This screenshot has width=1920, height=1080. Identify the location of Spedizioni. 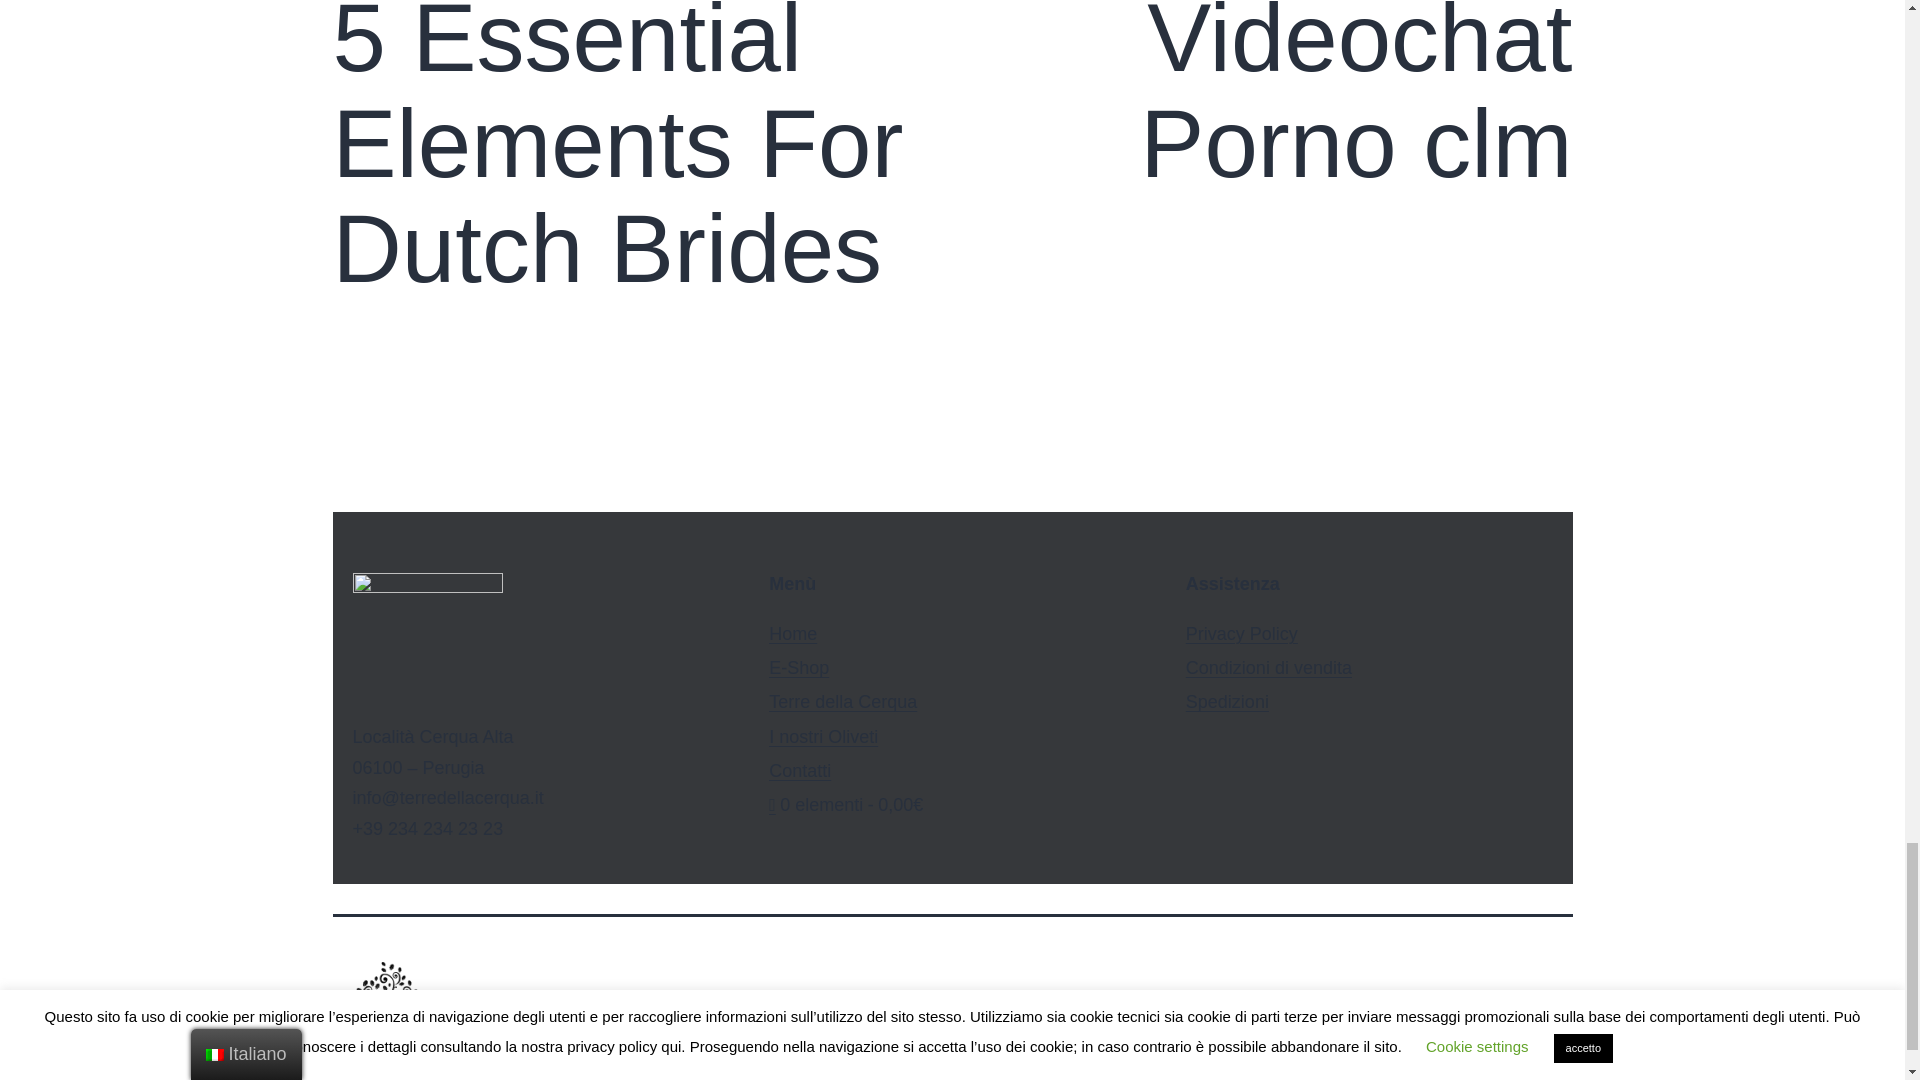
(1228, 702).